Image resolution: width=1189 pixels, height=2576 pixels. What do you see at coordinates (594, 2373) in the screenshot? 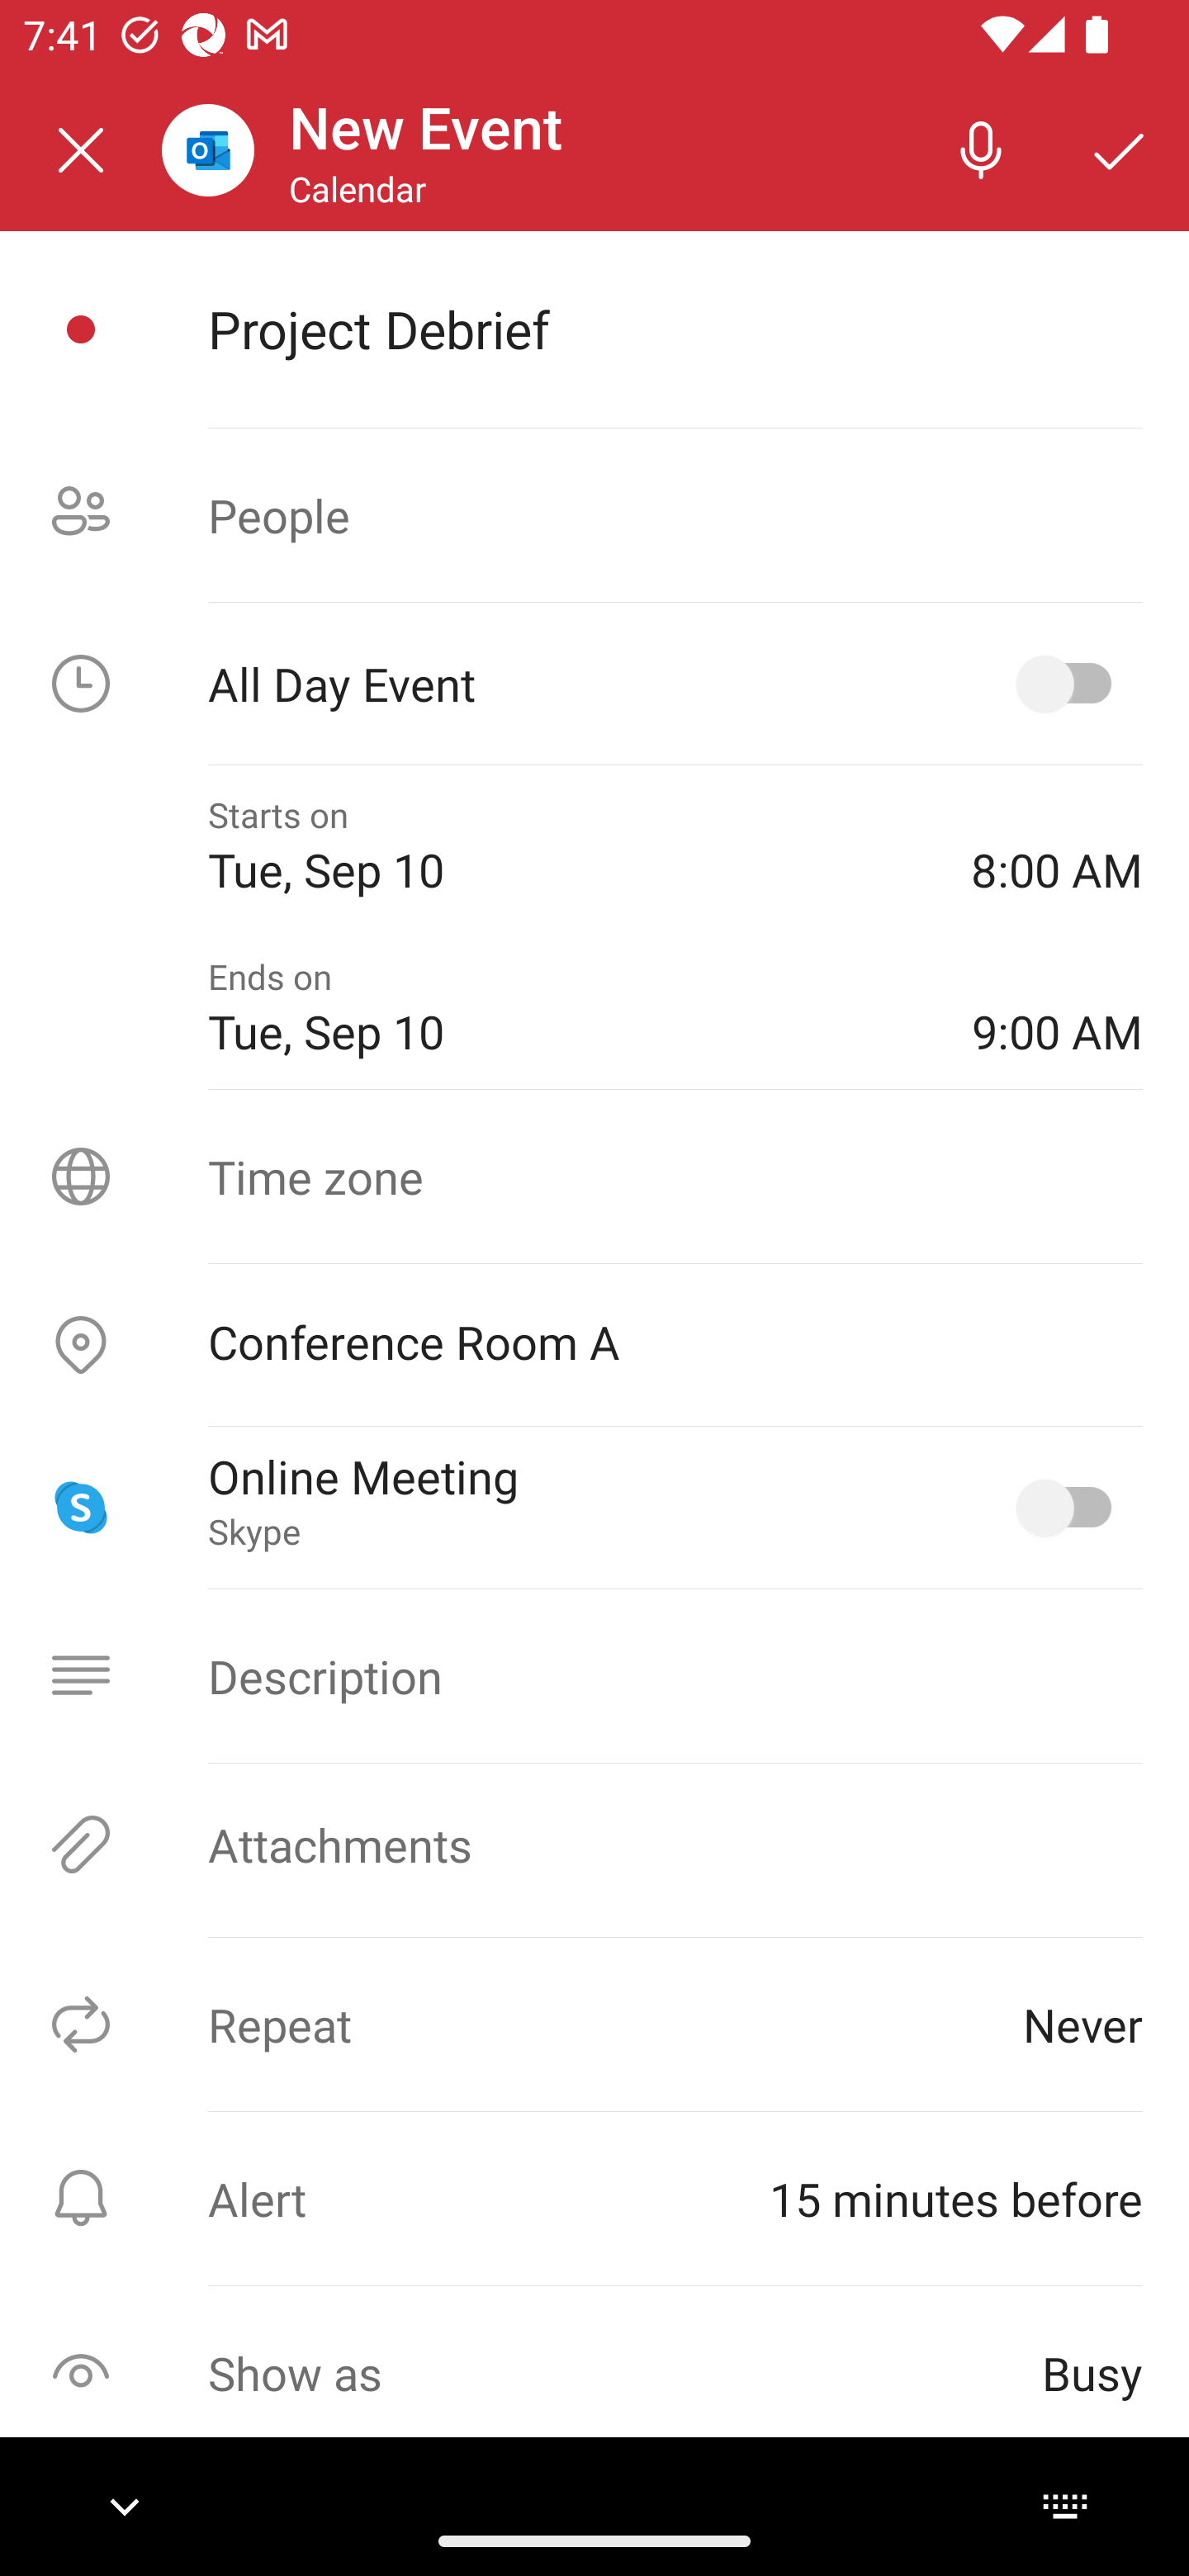
I see `Show as Busy` at bounding box center [594, 2373].